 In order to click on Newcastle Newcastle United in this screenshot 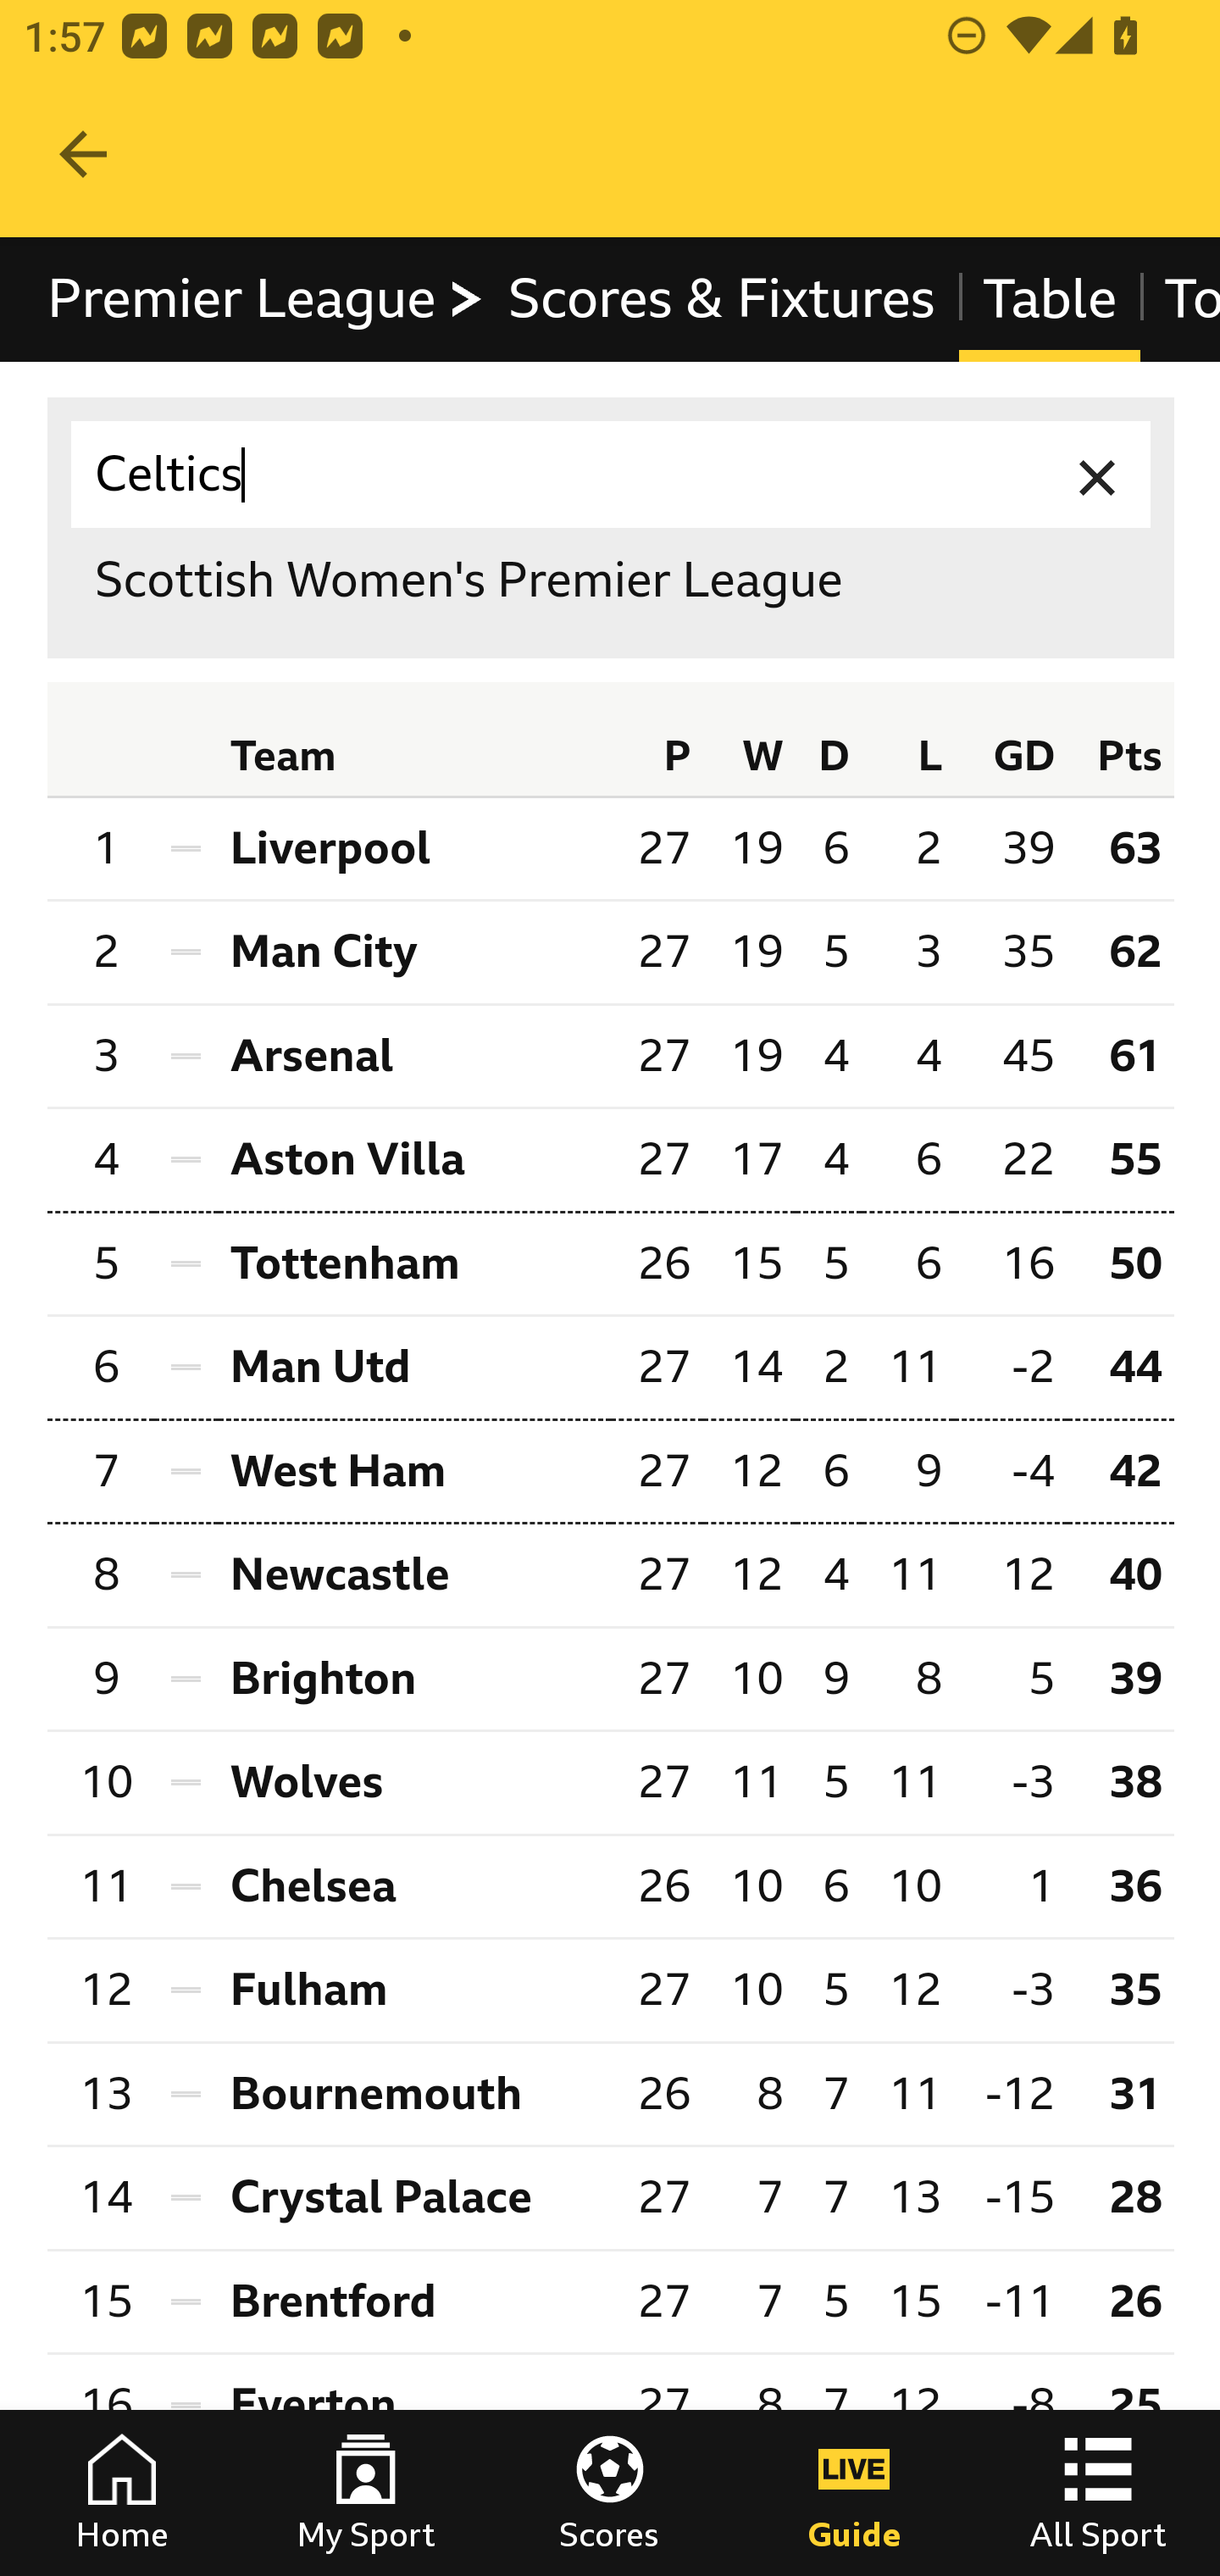, I will do `click(414, 1576)`.